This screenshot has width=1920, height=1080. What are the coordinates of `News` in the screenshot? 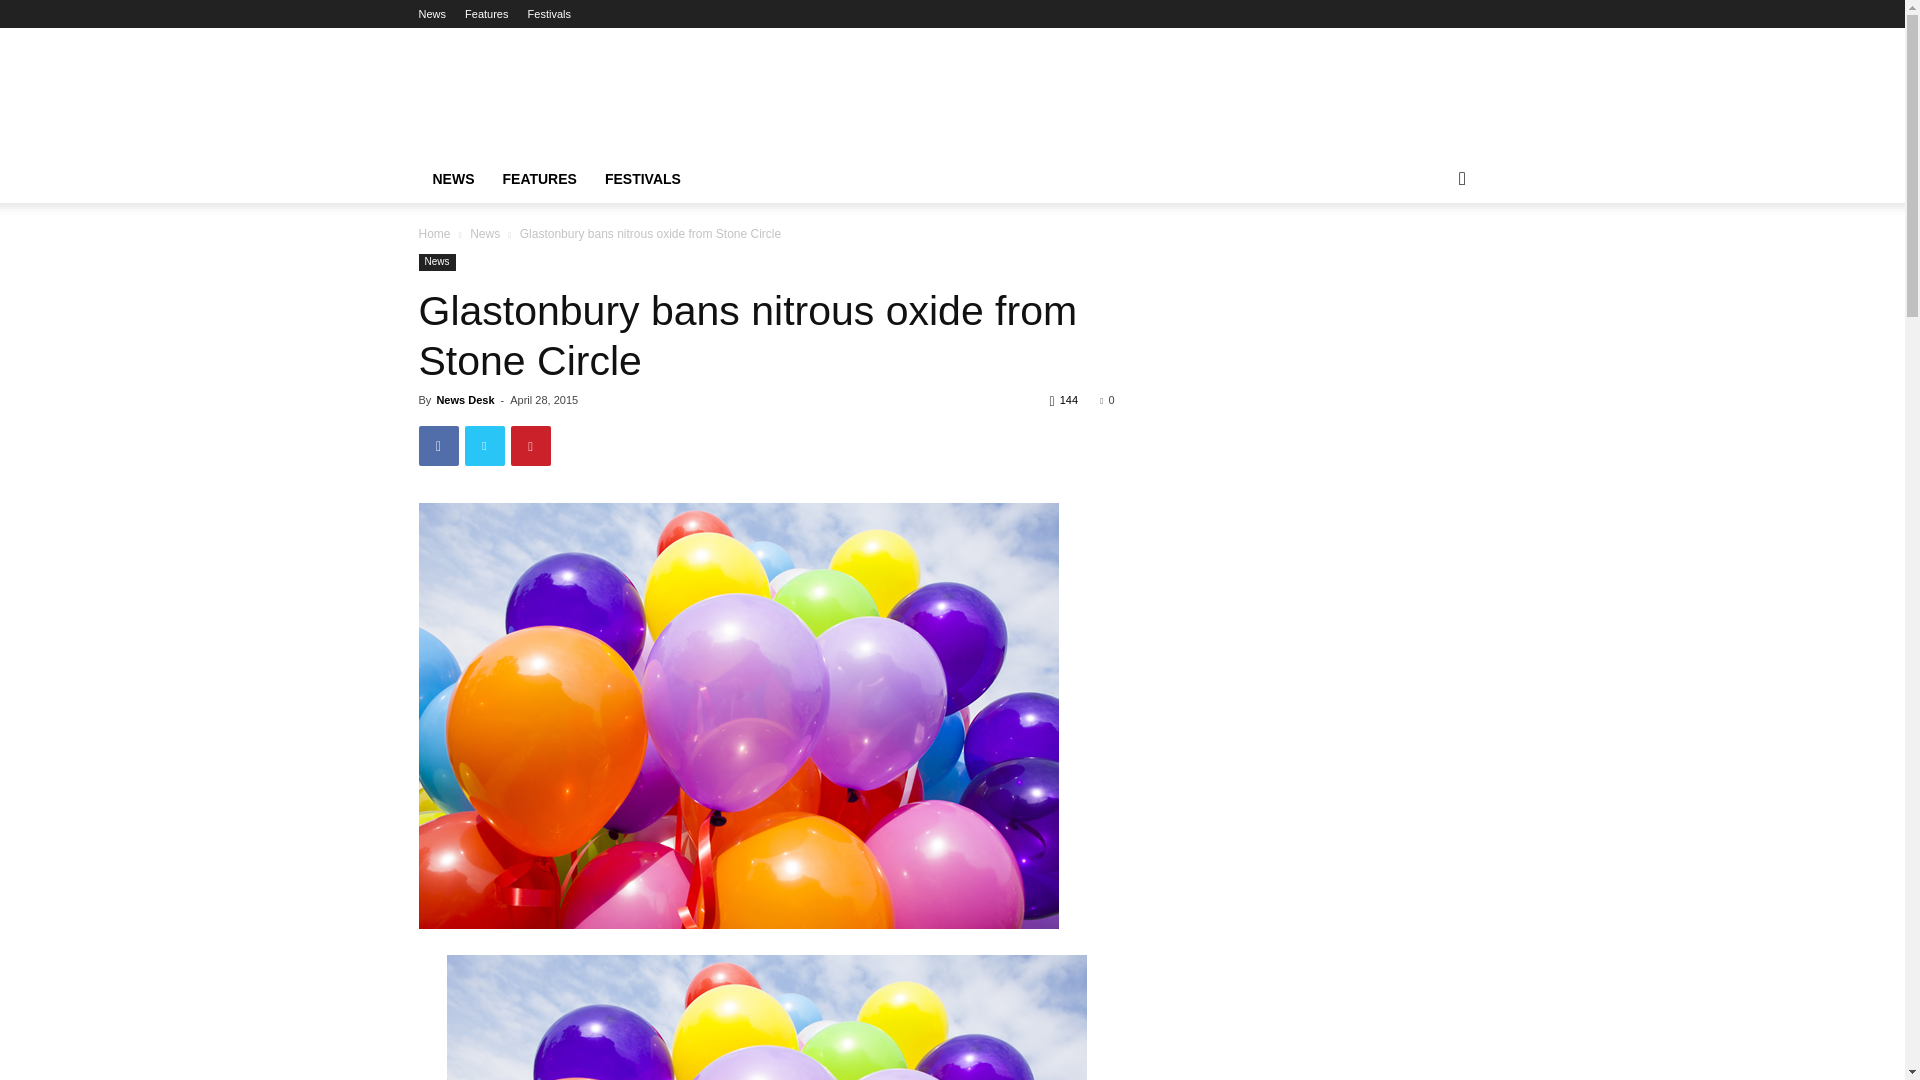 It's located at (432, 14).